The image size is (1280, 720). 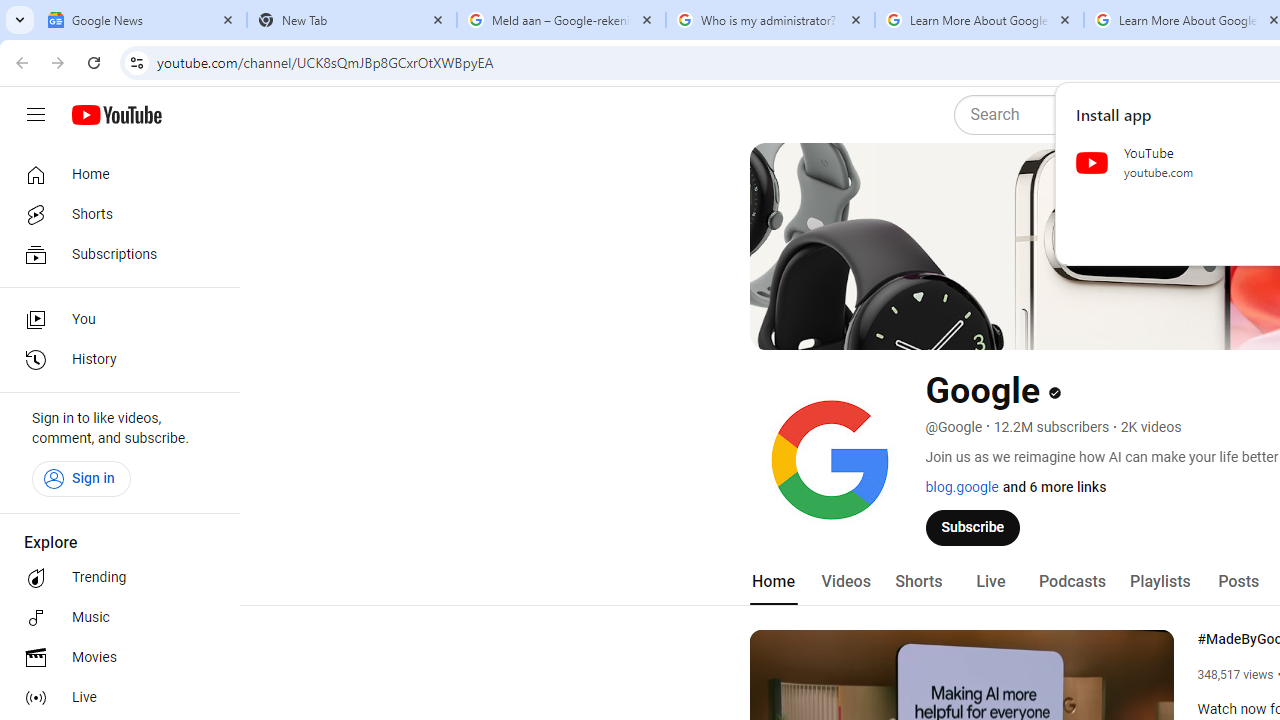 What do you see at coordinates (114, 360) in the screenshot?
I see `History` at bounding box center [114, 360].